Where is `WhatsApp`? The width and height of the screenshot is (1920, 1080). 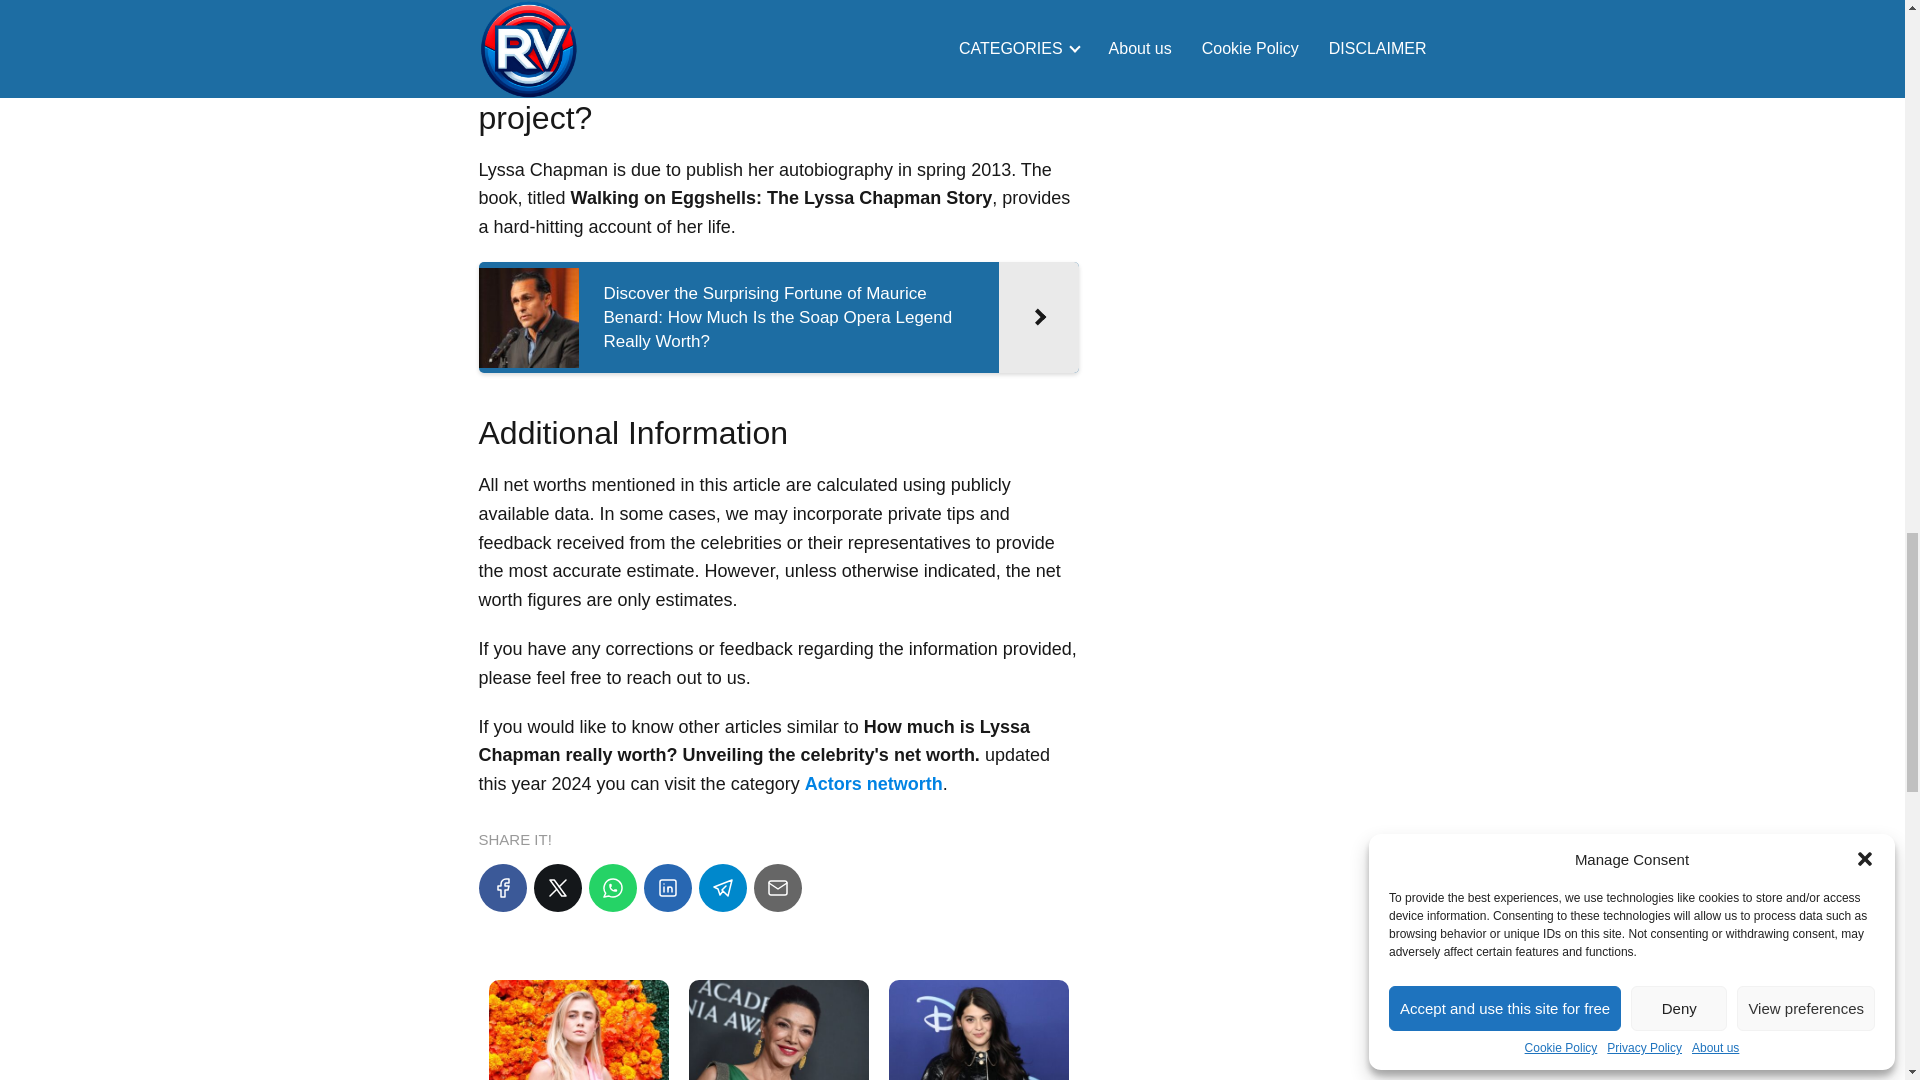
WhatsApp is located at coordinates (611, 888).